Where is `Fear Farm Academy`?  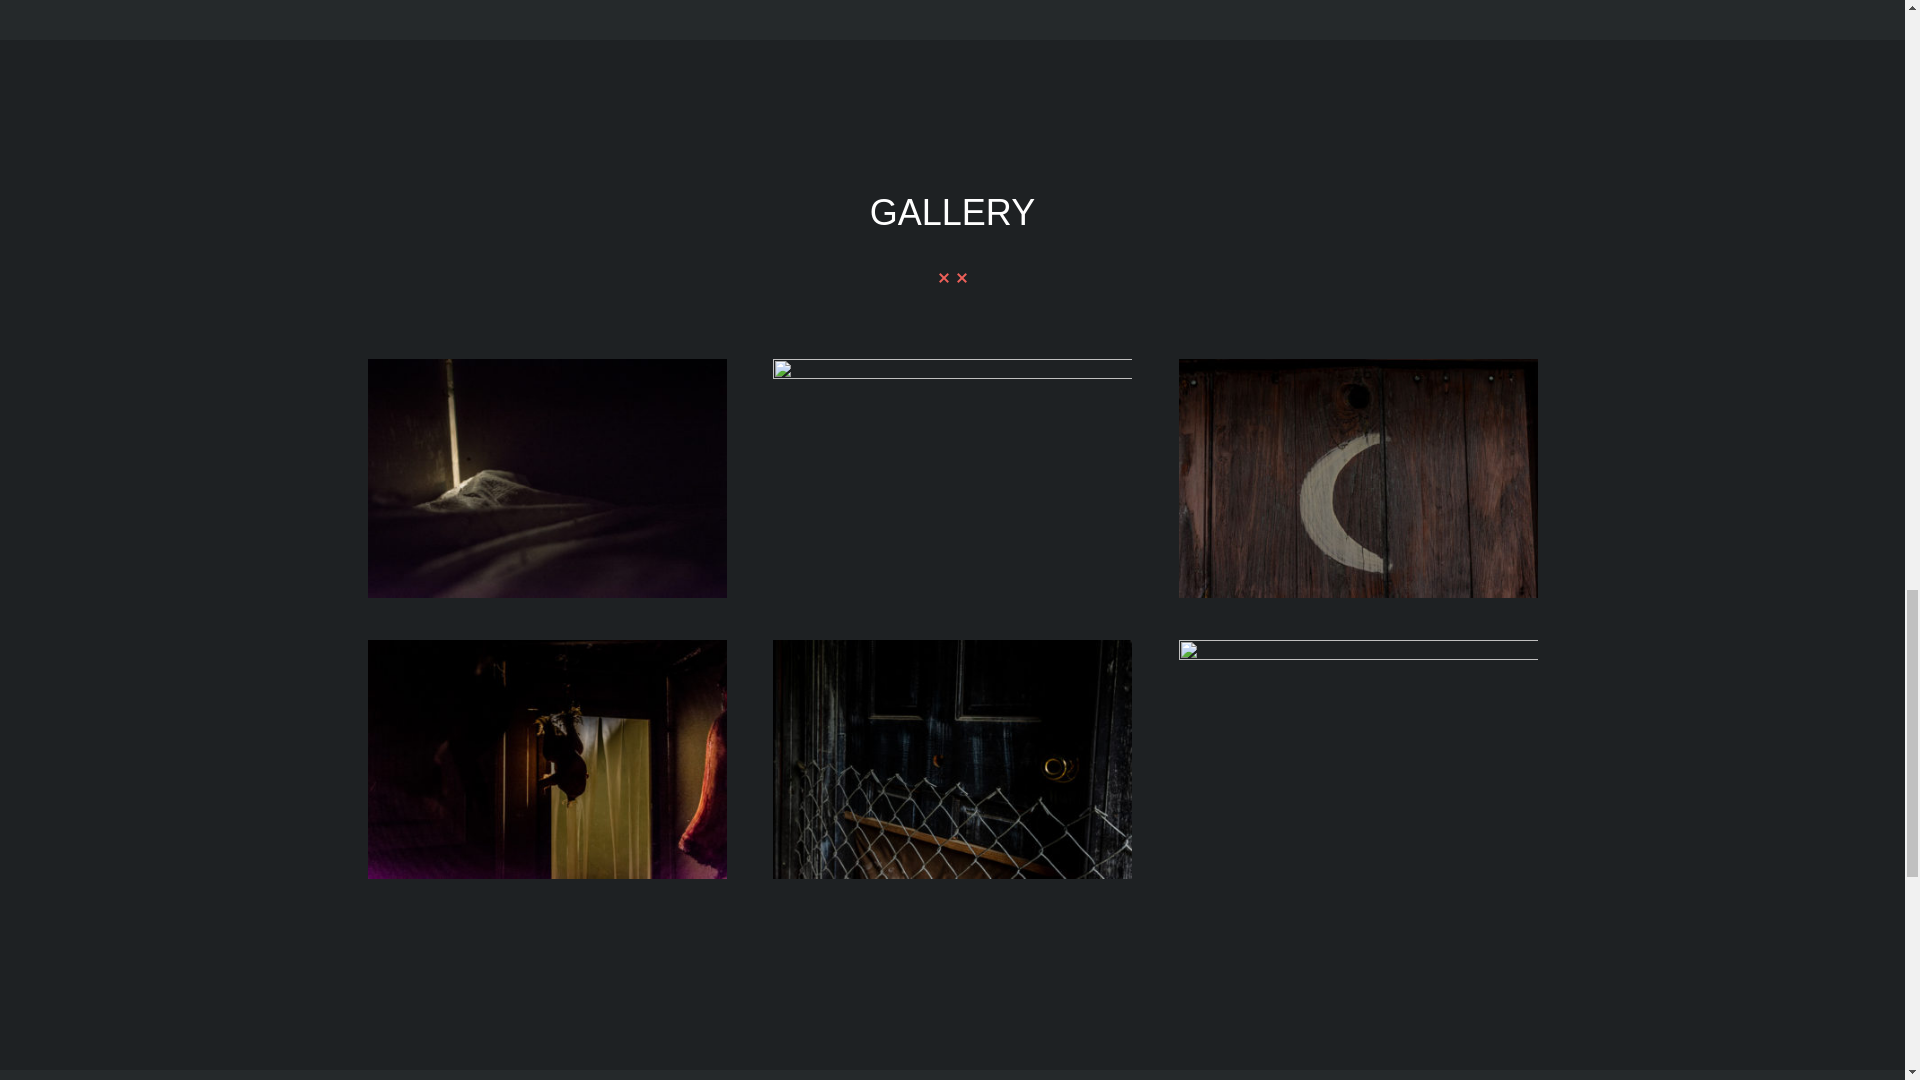
Fear Farm Academy is located at coordinates (548, 366).